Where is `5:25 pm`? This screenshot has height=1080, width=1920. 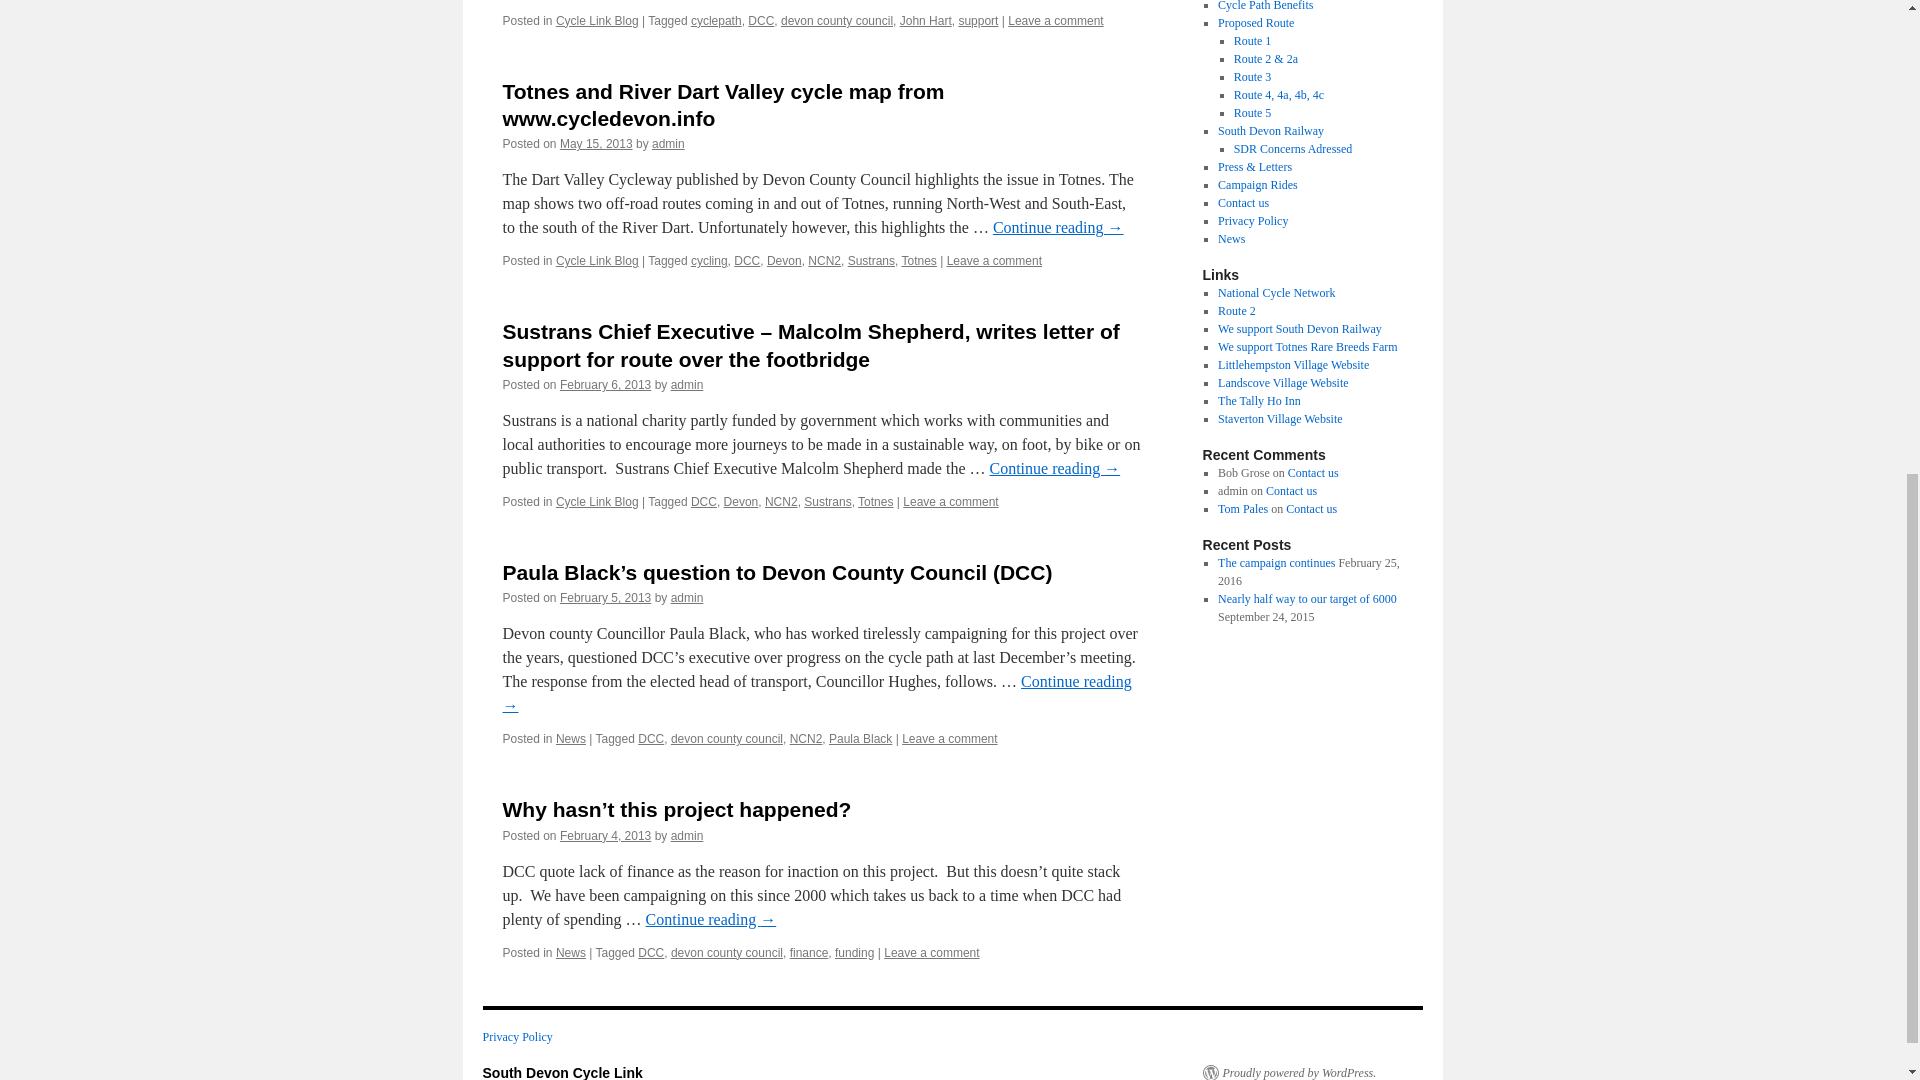
5:25 pm is located at coordinates (605, 597).